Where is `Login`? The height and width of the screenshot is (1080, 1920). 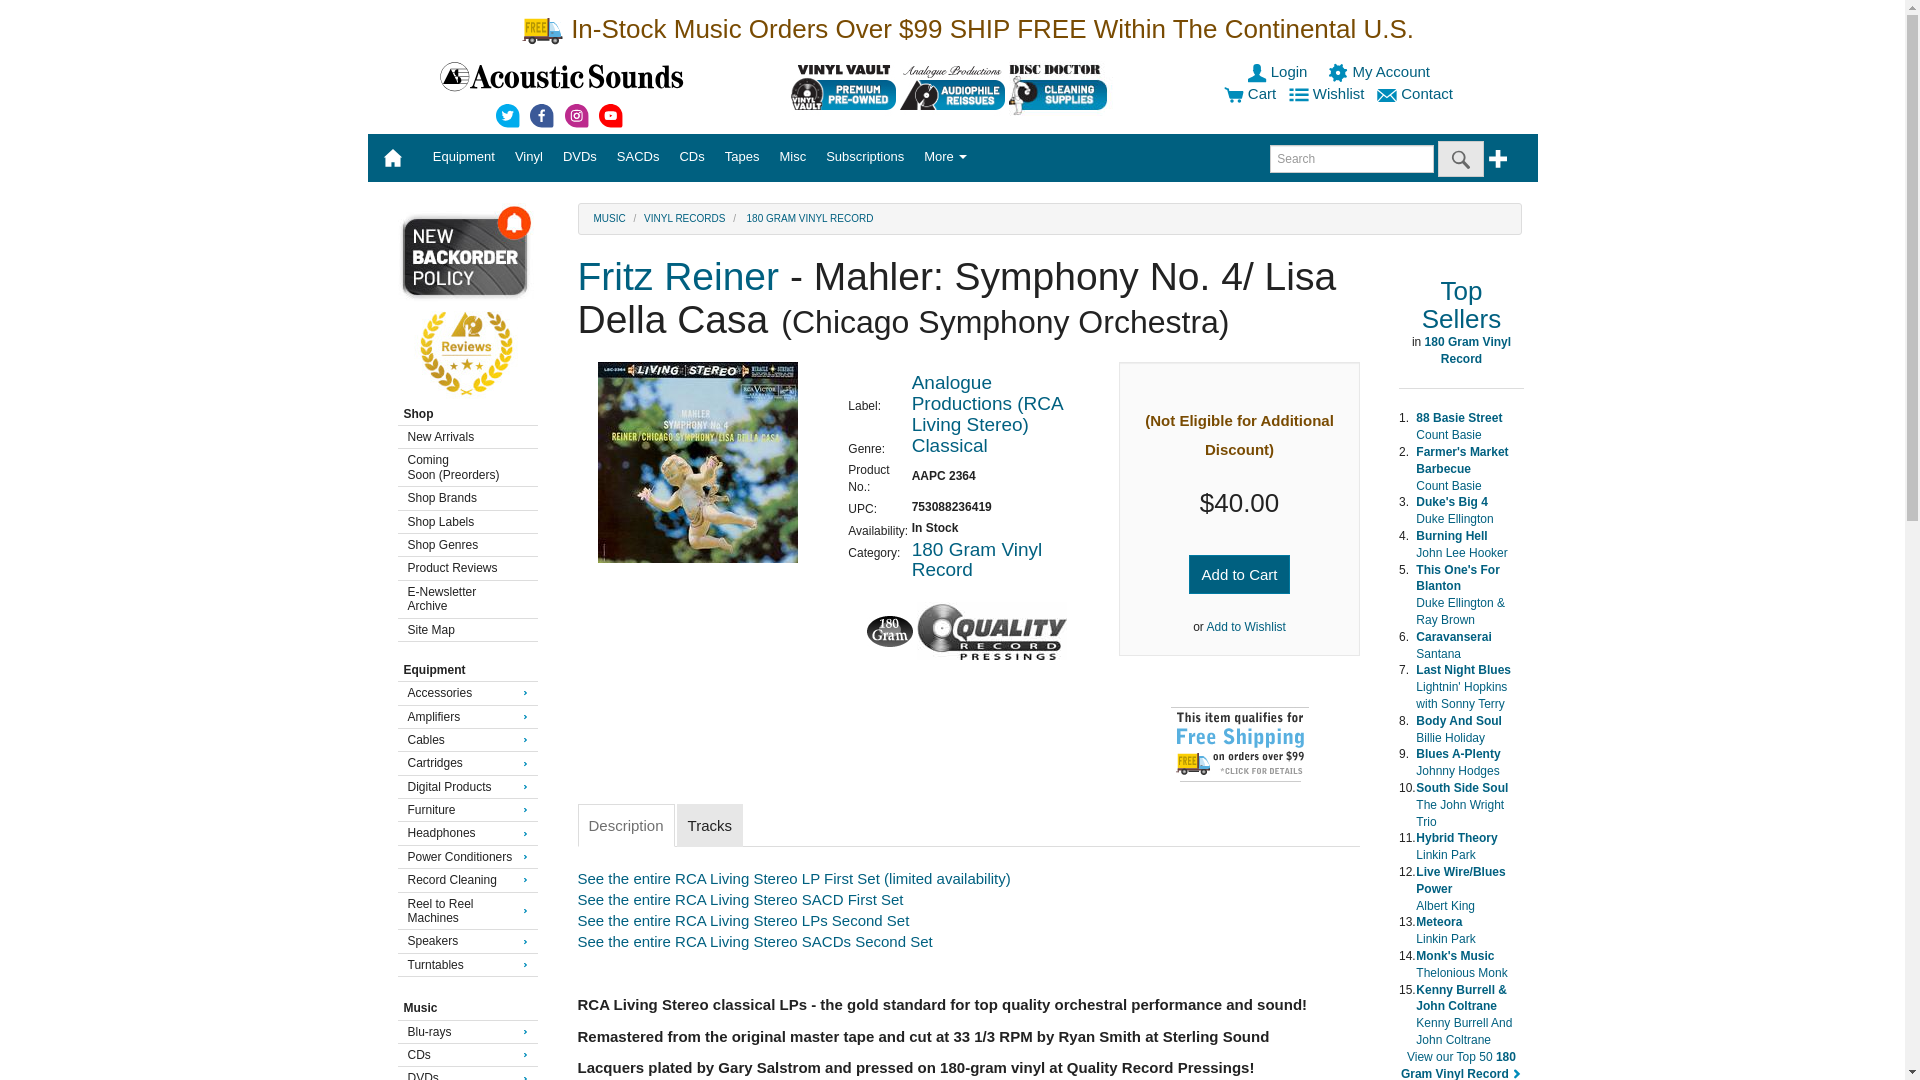
Login is located at coordinates (1278, 70).